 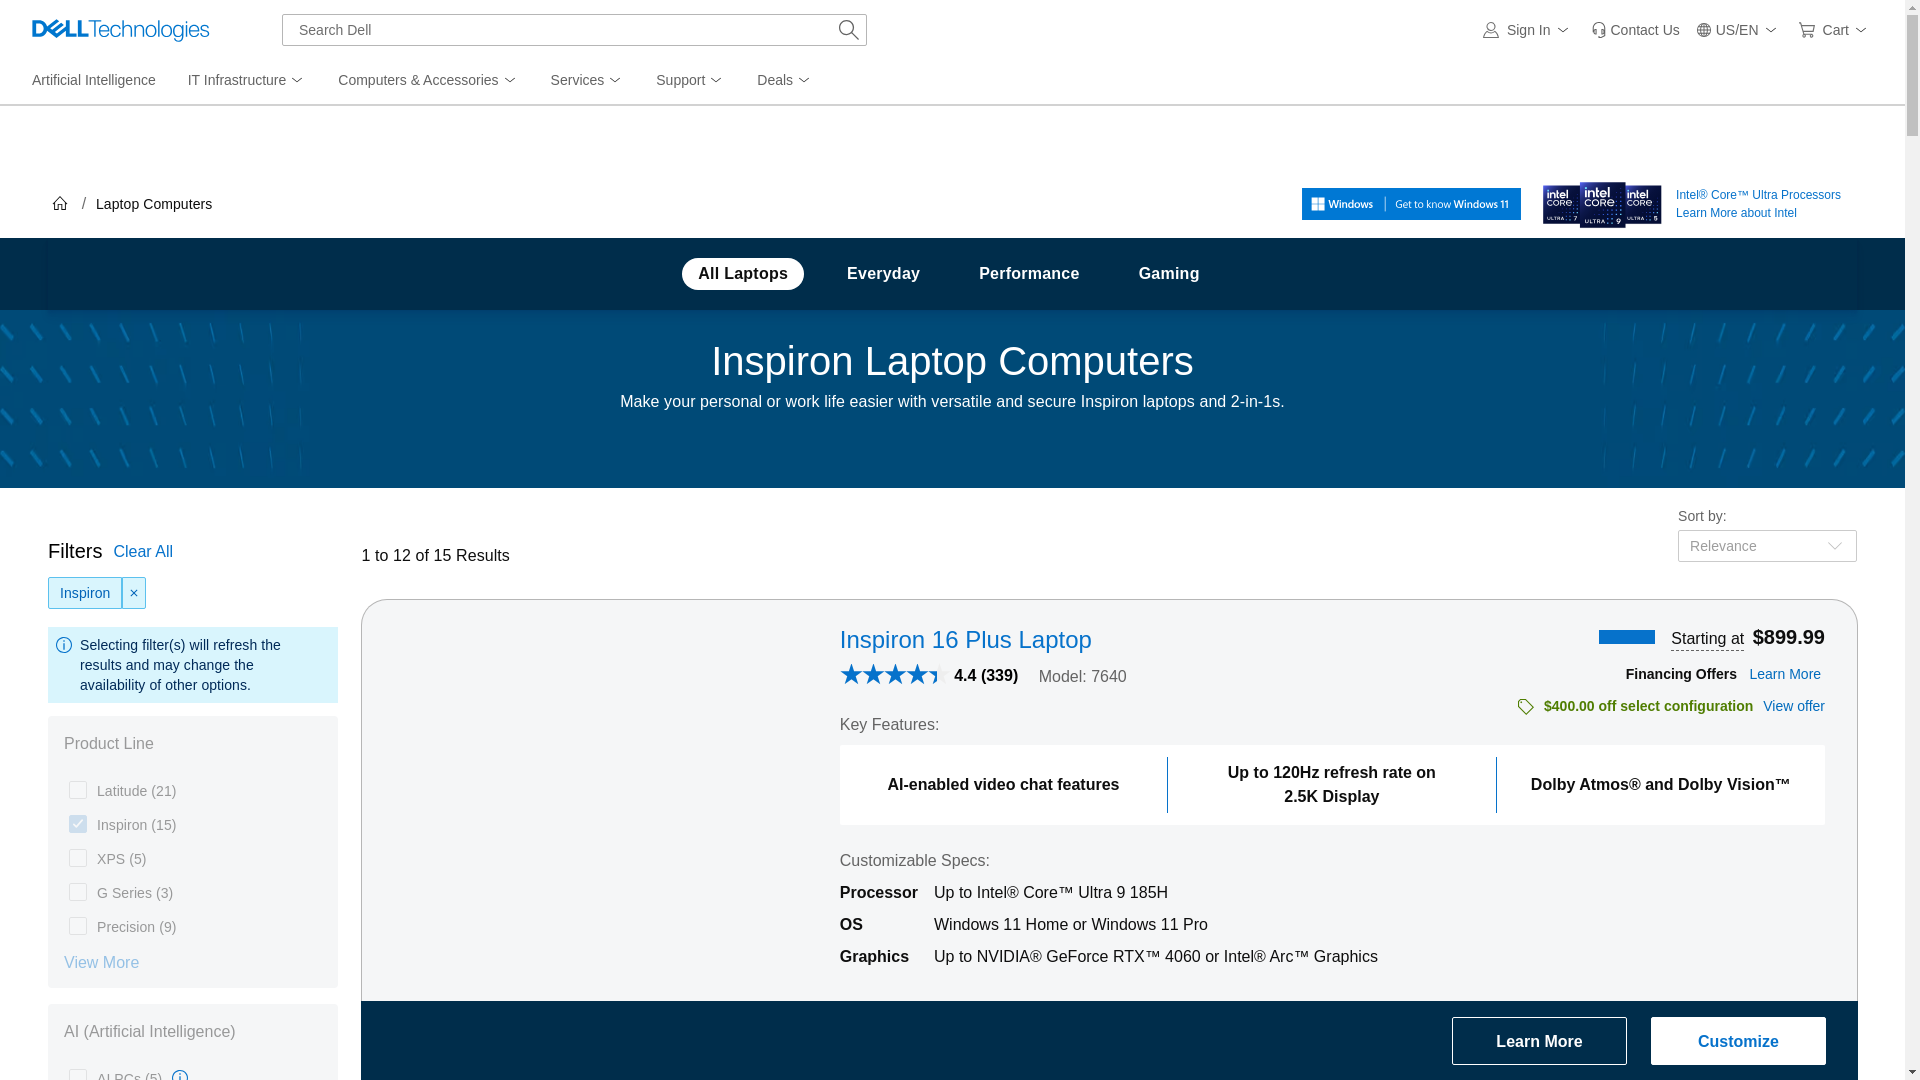 I want to click on Contact Us, so click(x=1634, y=30).